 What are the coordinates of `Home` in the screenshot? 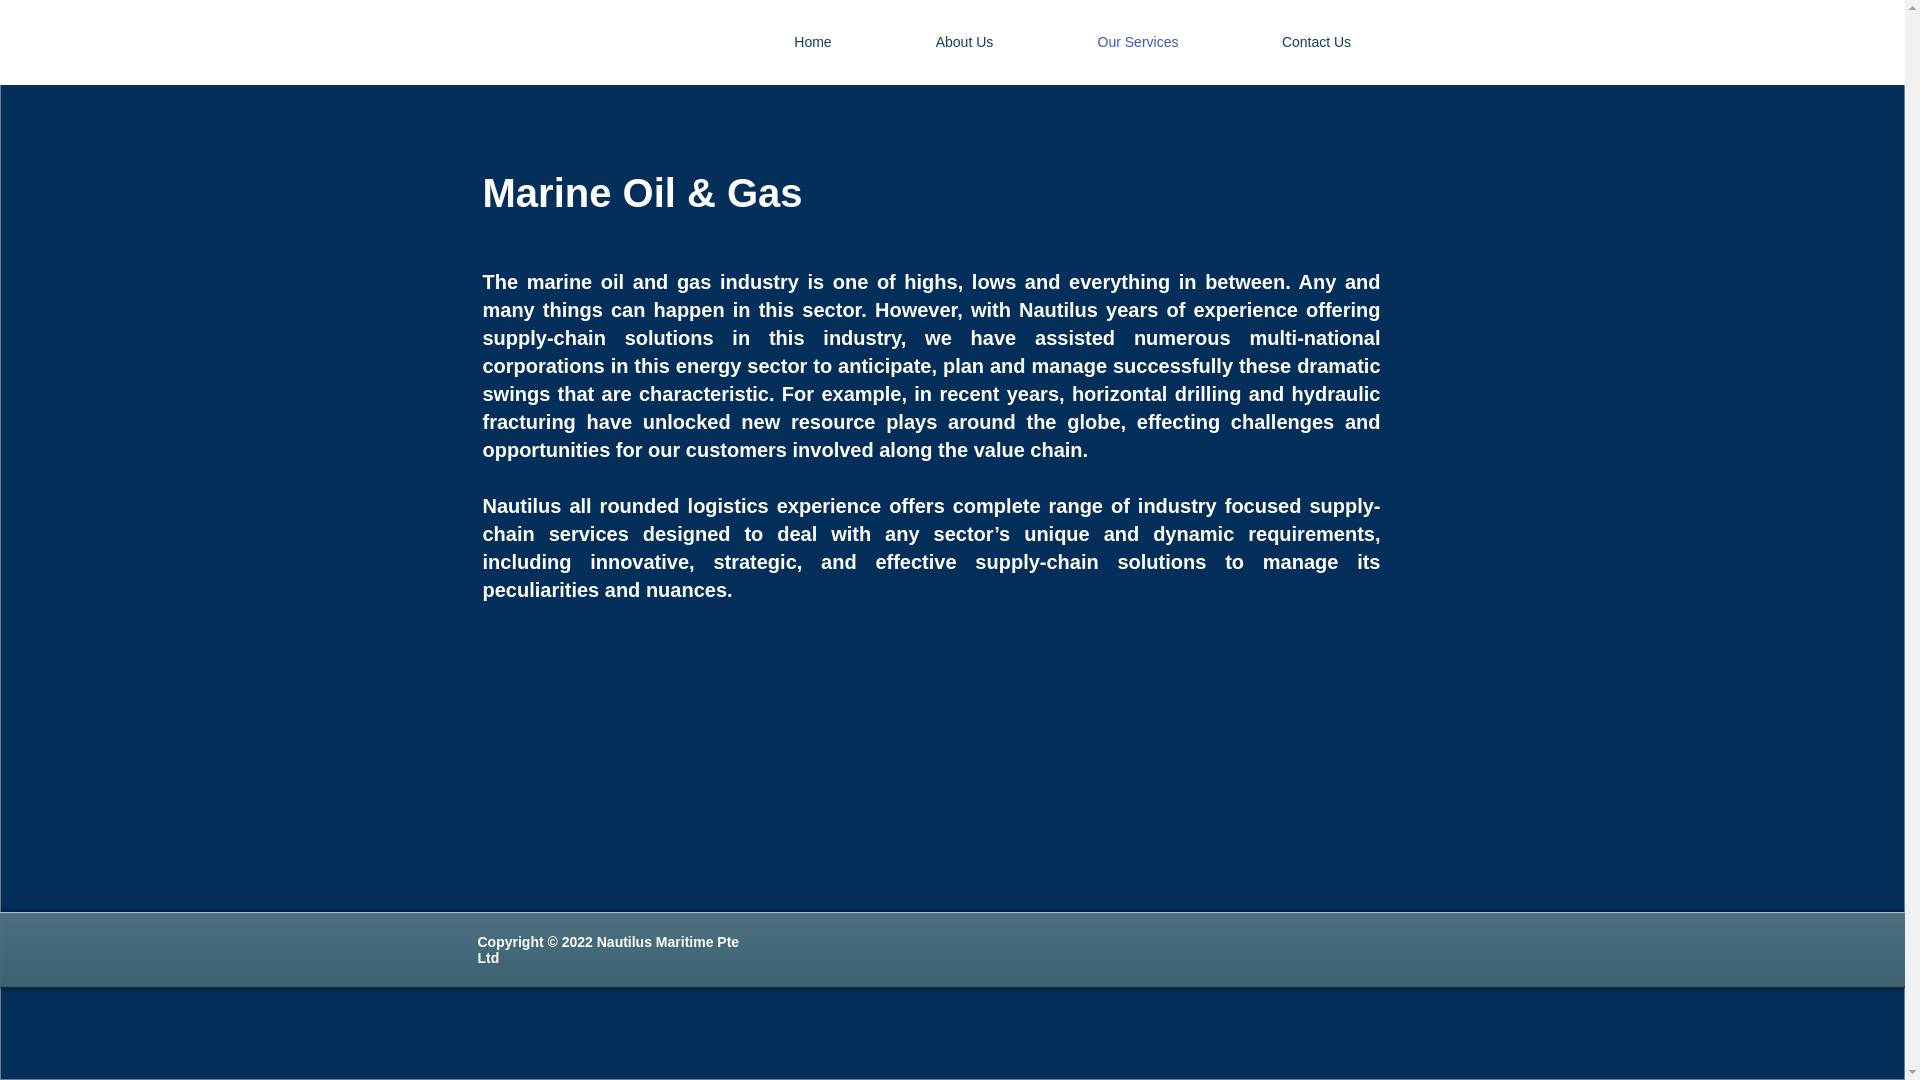 It's located at (812, 42).